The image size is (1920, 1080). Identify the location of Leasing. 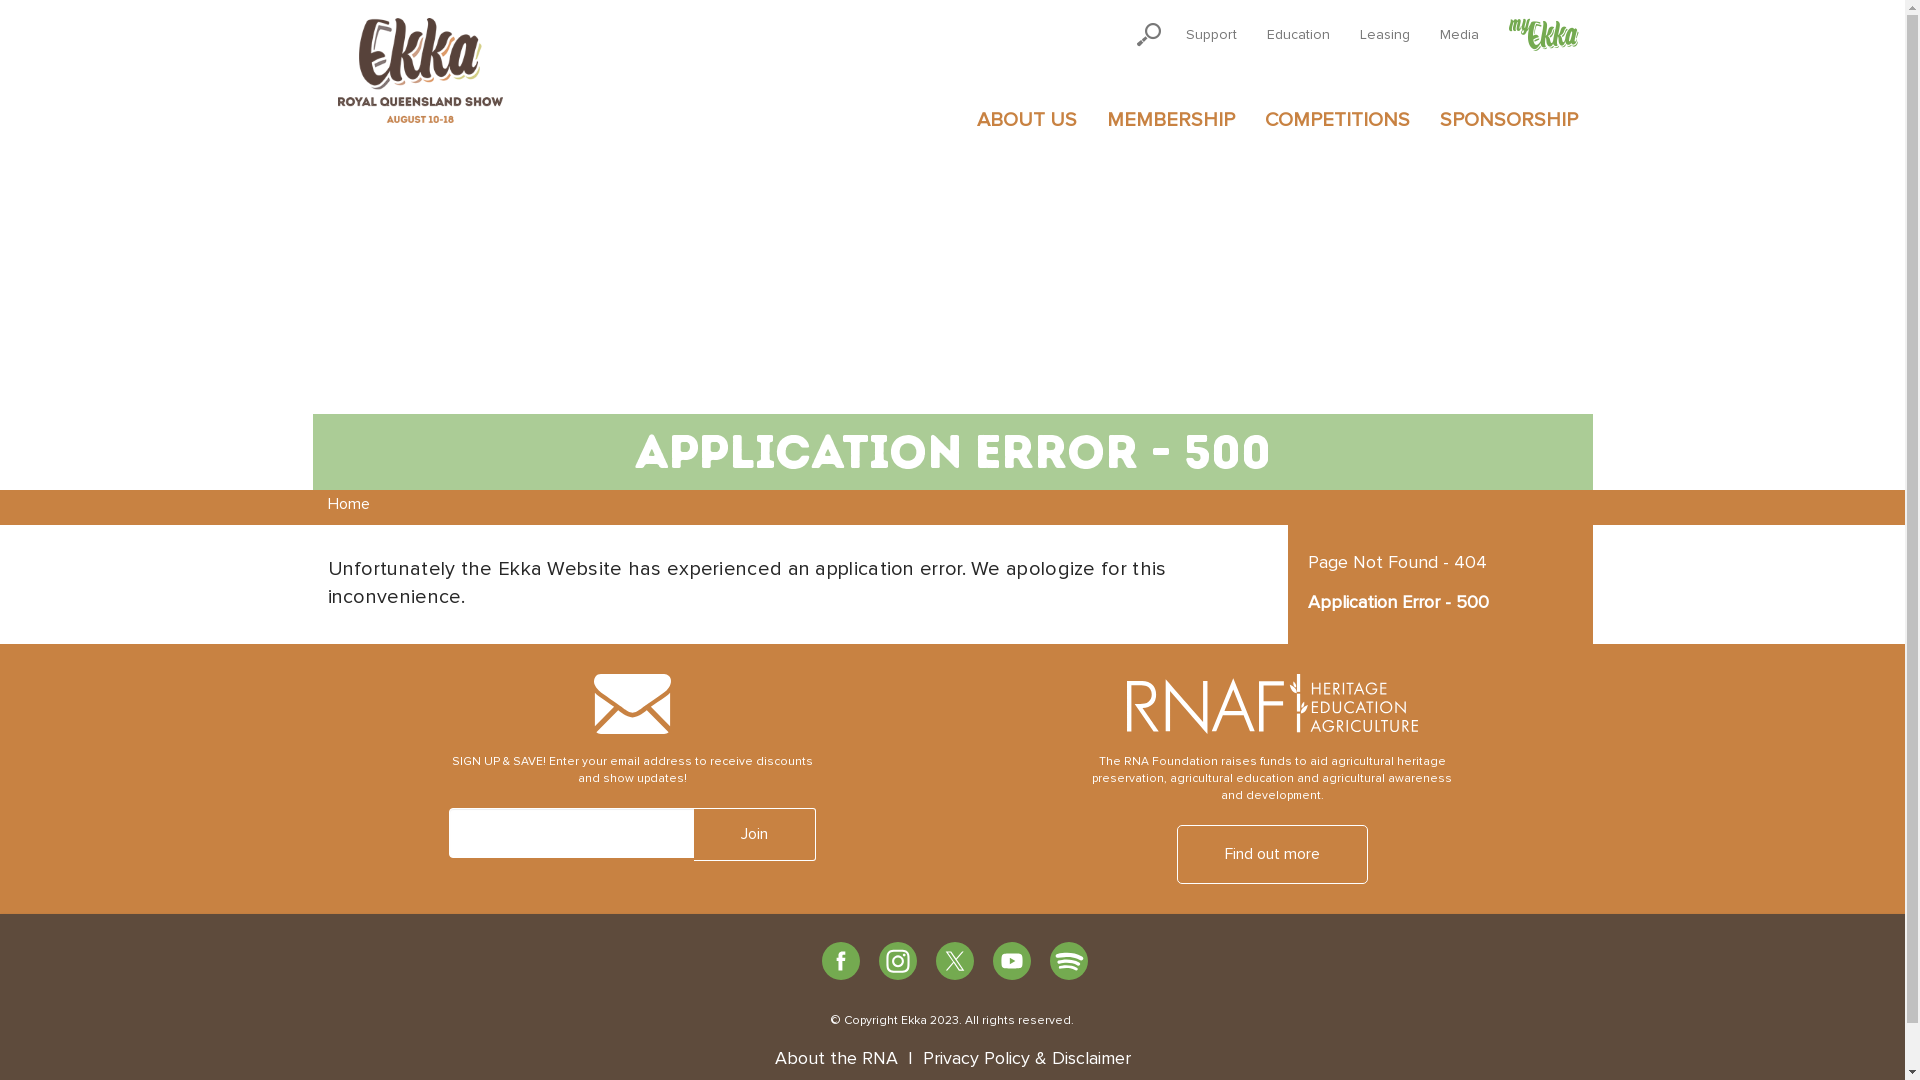
(1384, 35).